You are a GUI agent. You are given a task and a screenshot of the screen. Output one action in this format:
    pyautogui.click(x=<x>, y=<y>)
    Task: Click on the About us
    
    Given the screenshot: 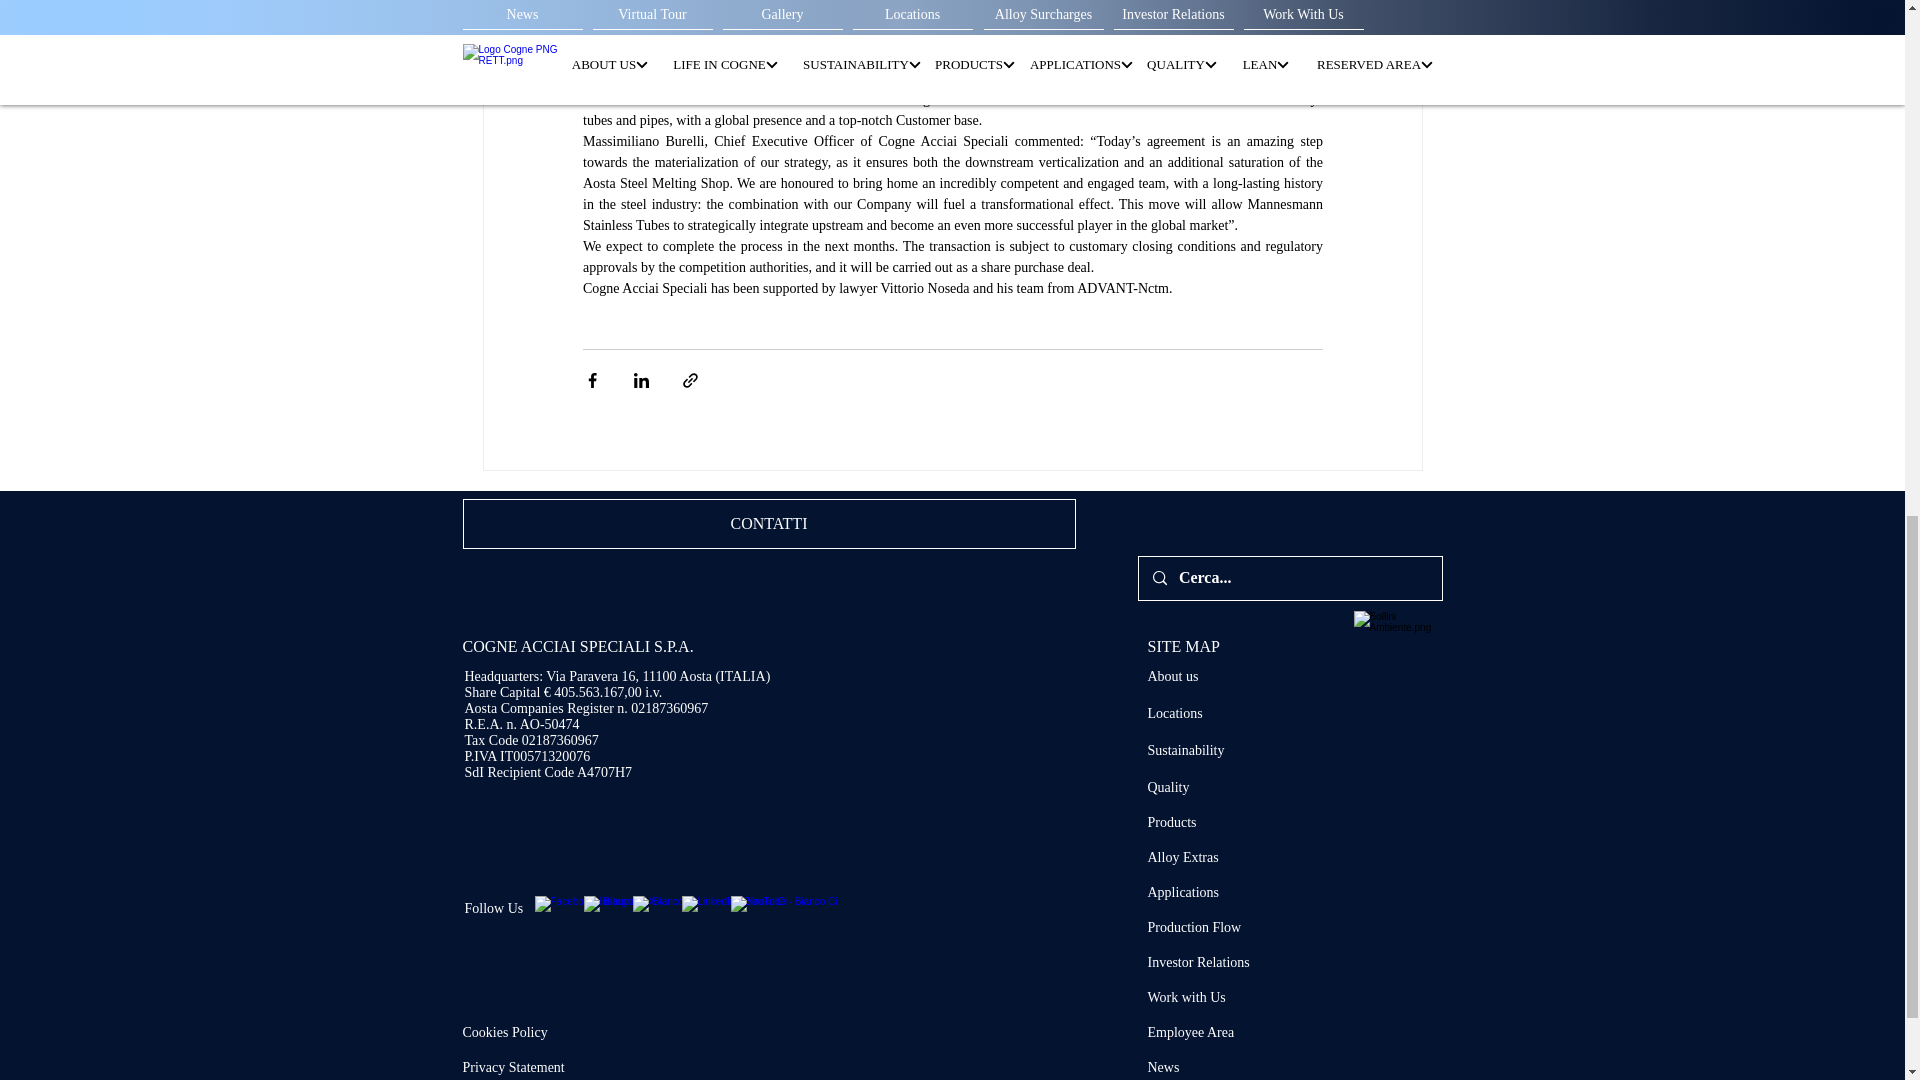 What is the action you would take?
    pyautogui.click(x=1173, y=676)
    